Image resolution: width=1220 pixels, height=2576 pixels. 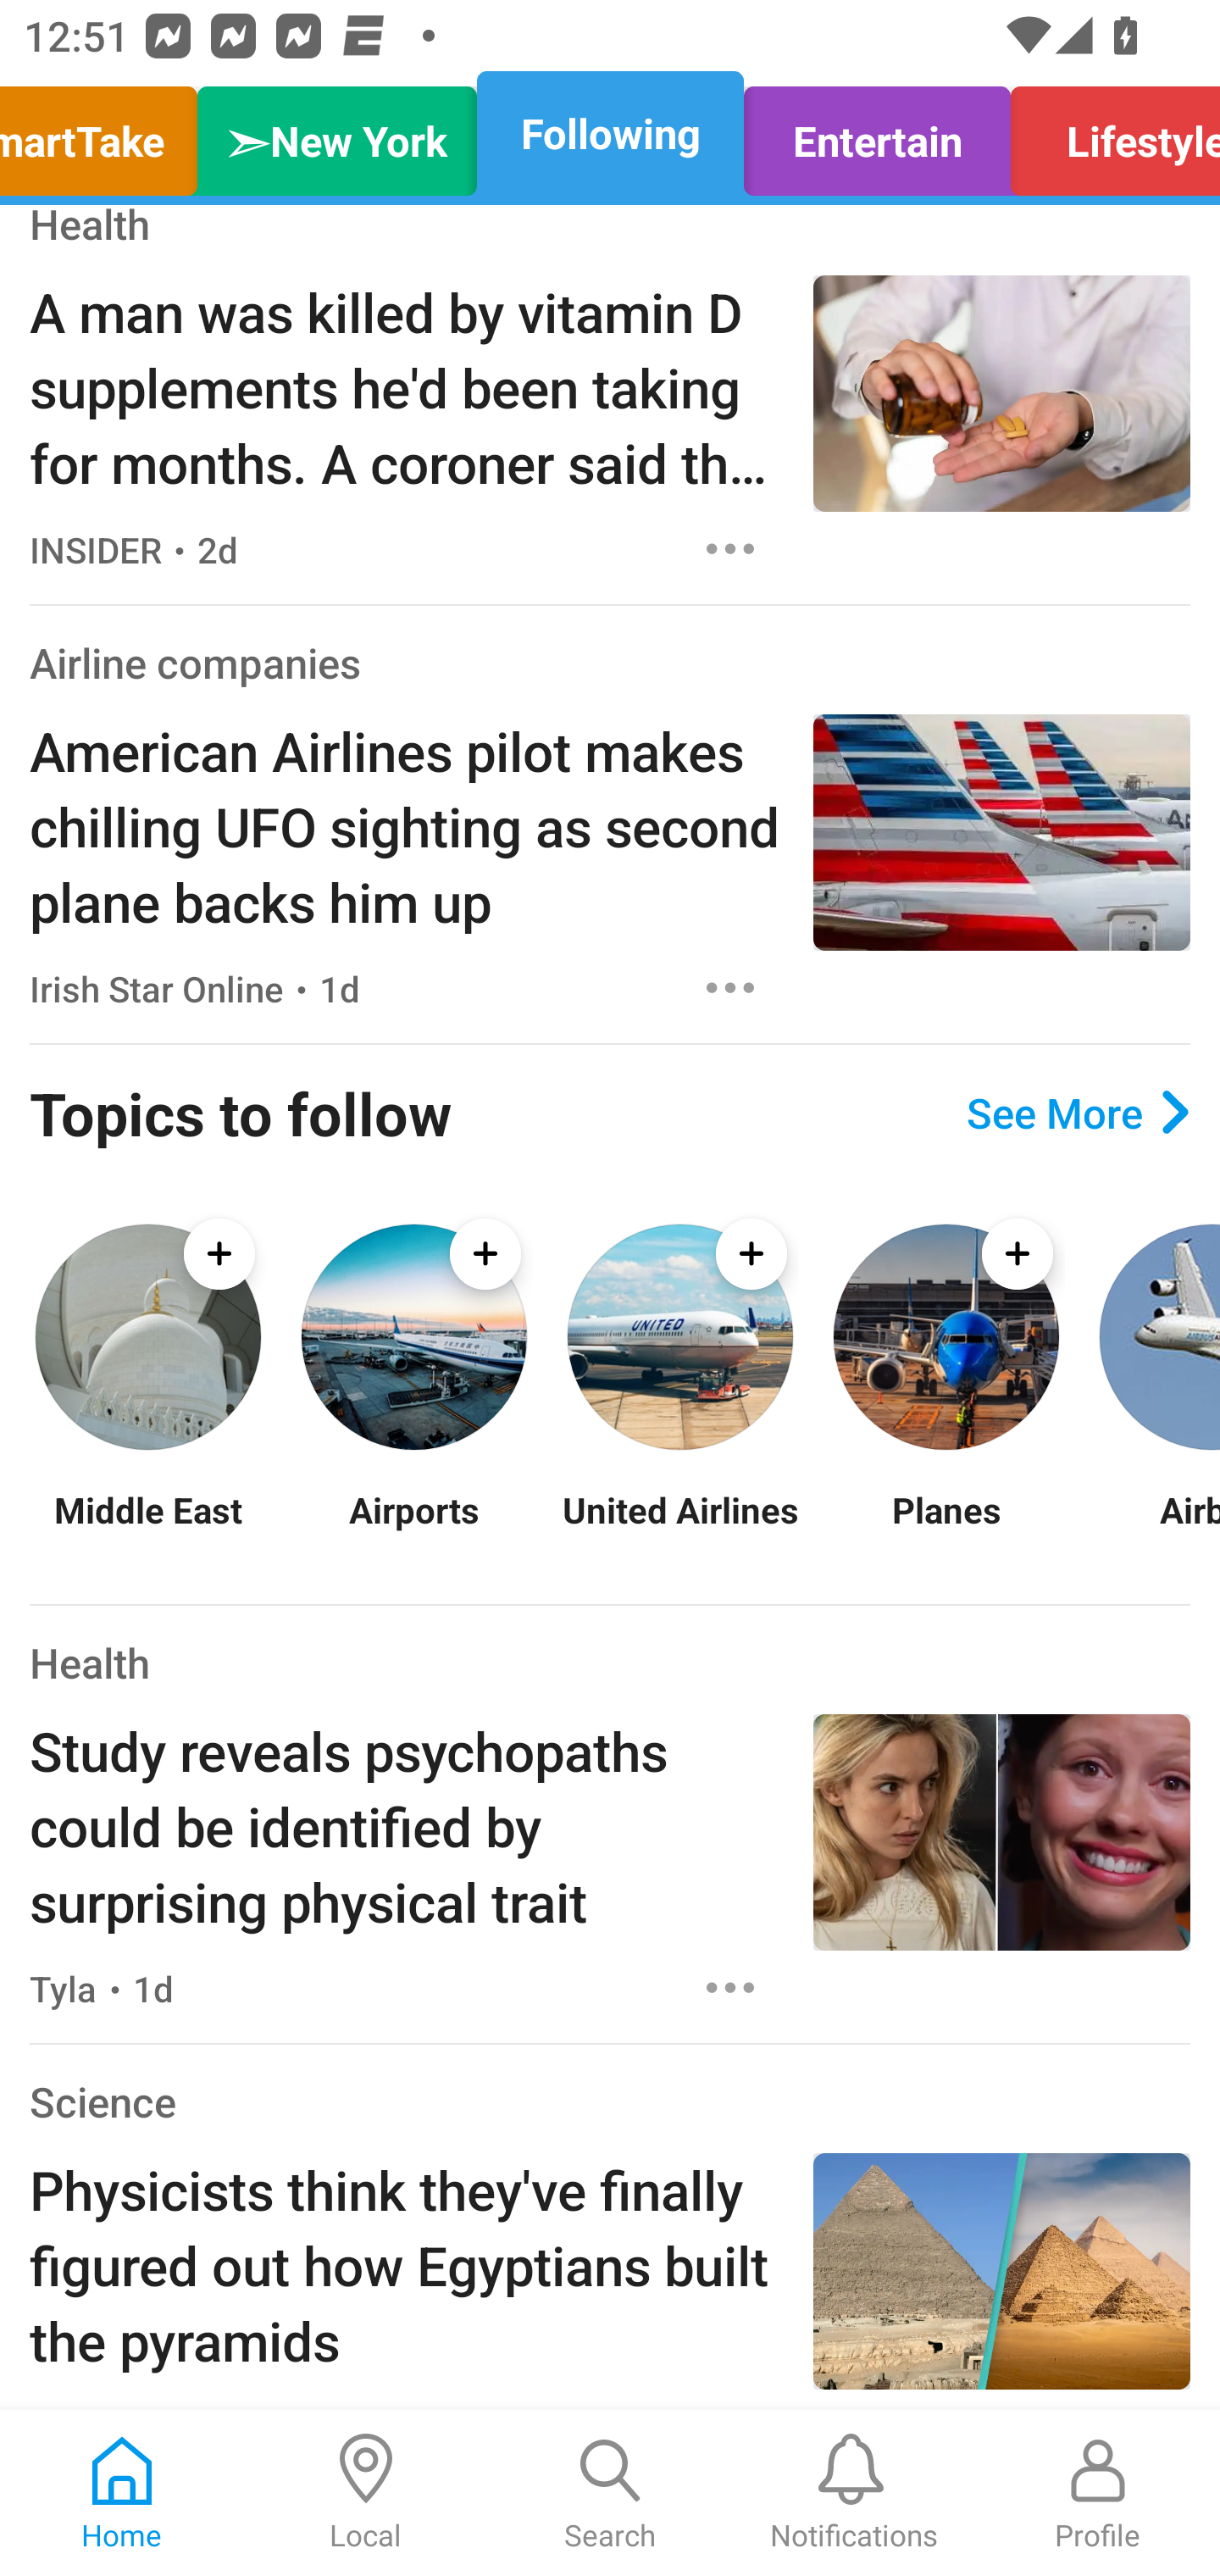 I want to click on Notifications, so click(x=854, y=2493).